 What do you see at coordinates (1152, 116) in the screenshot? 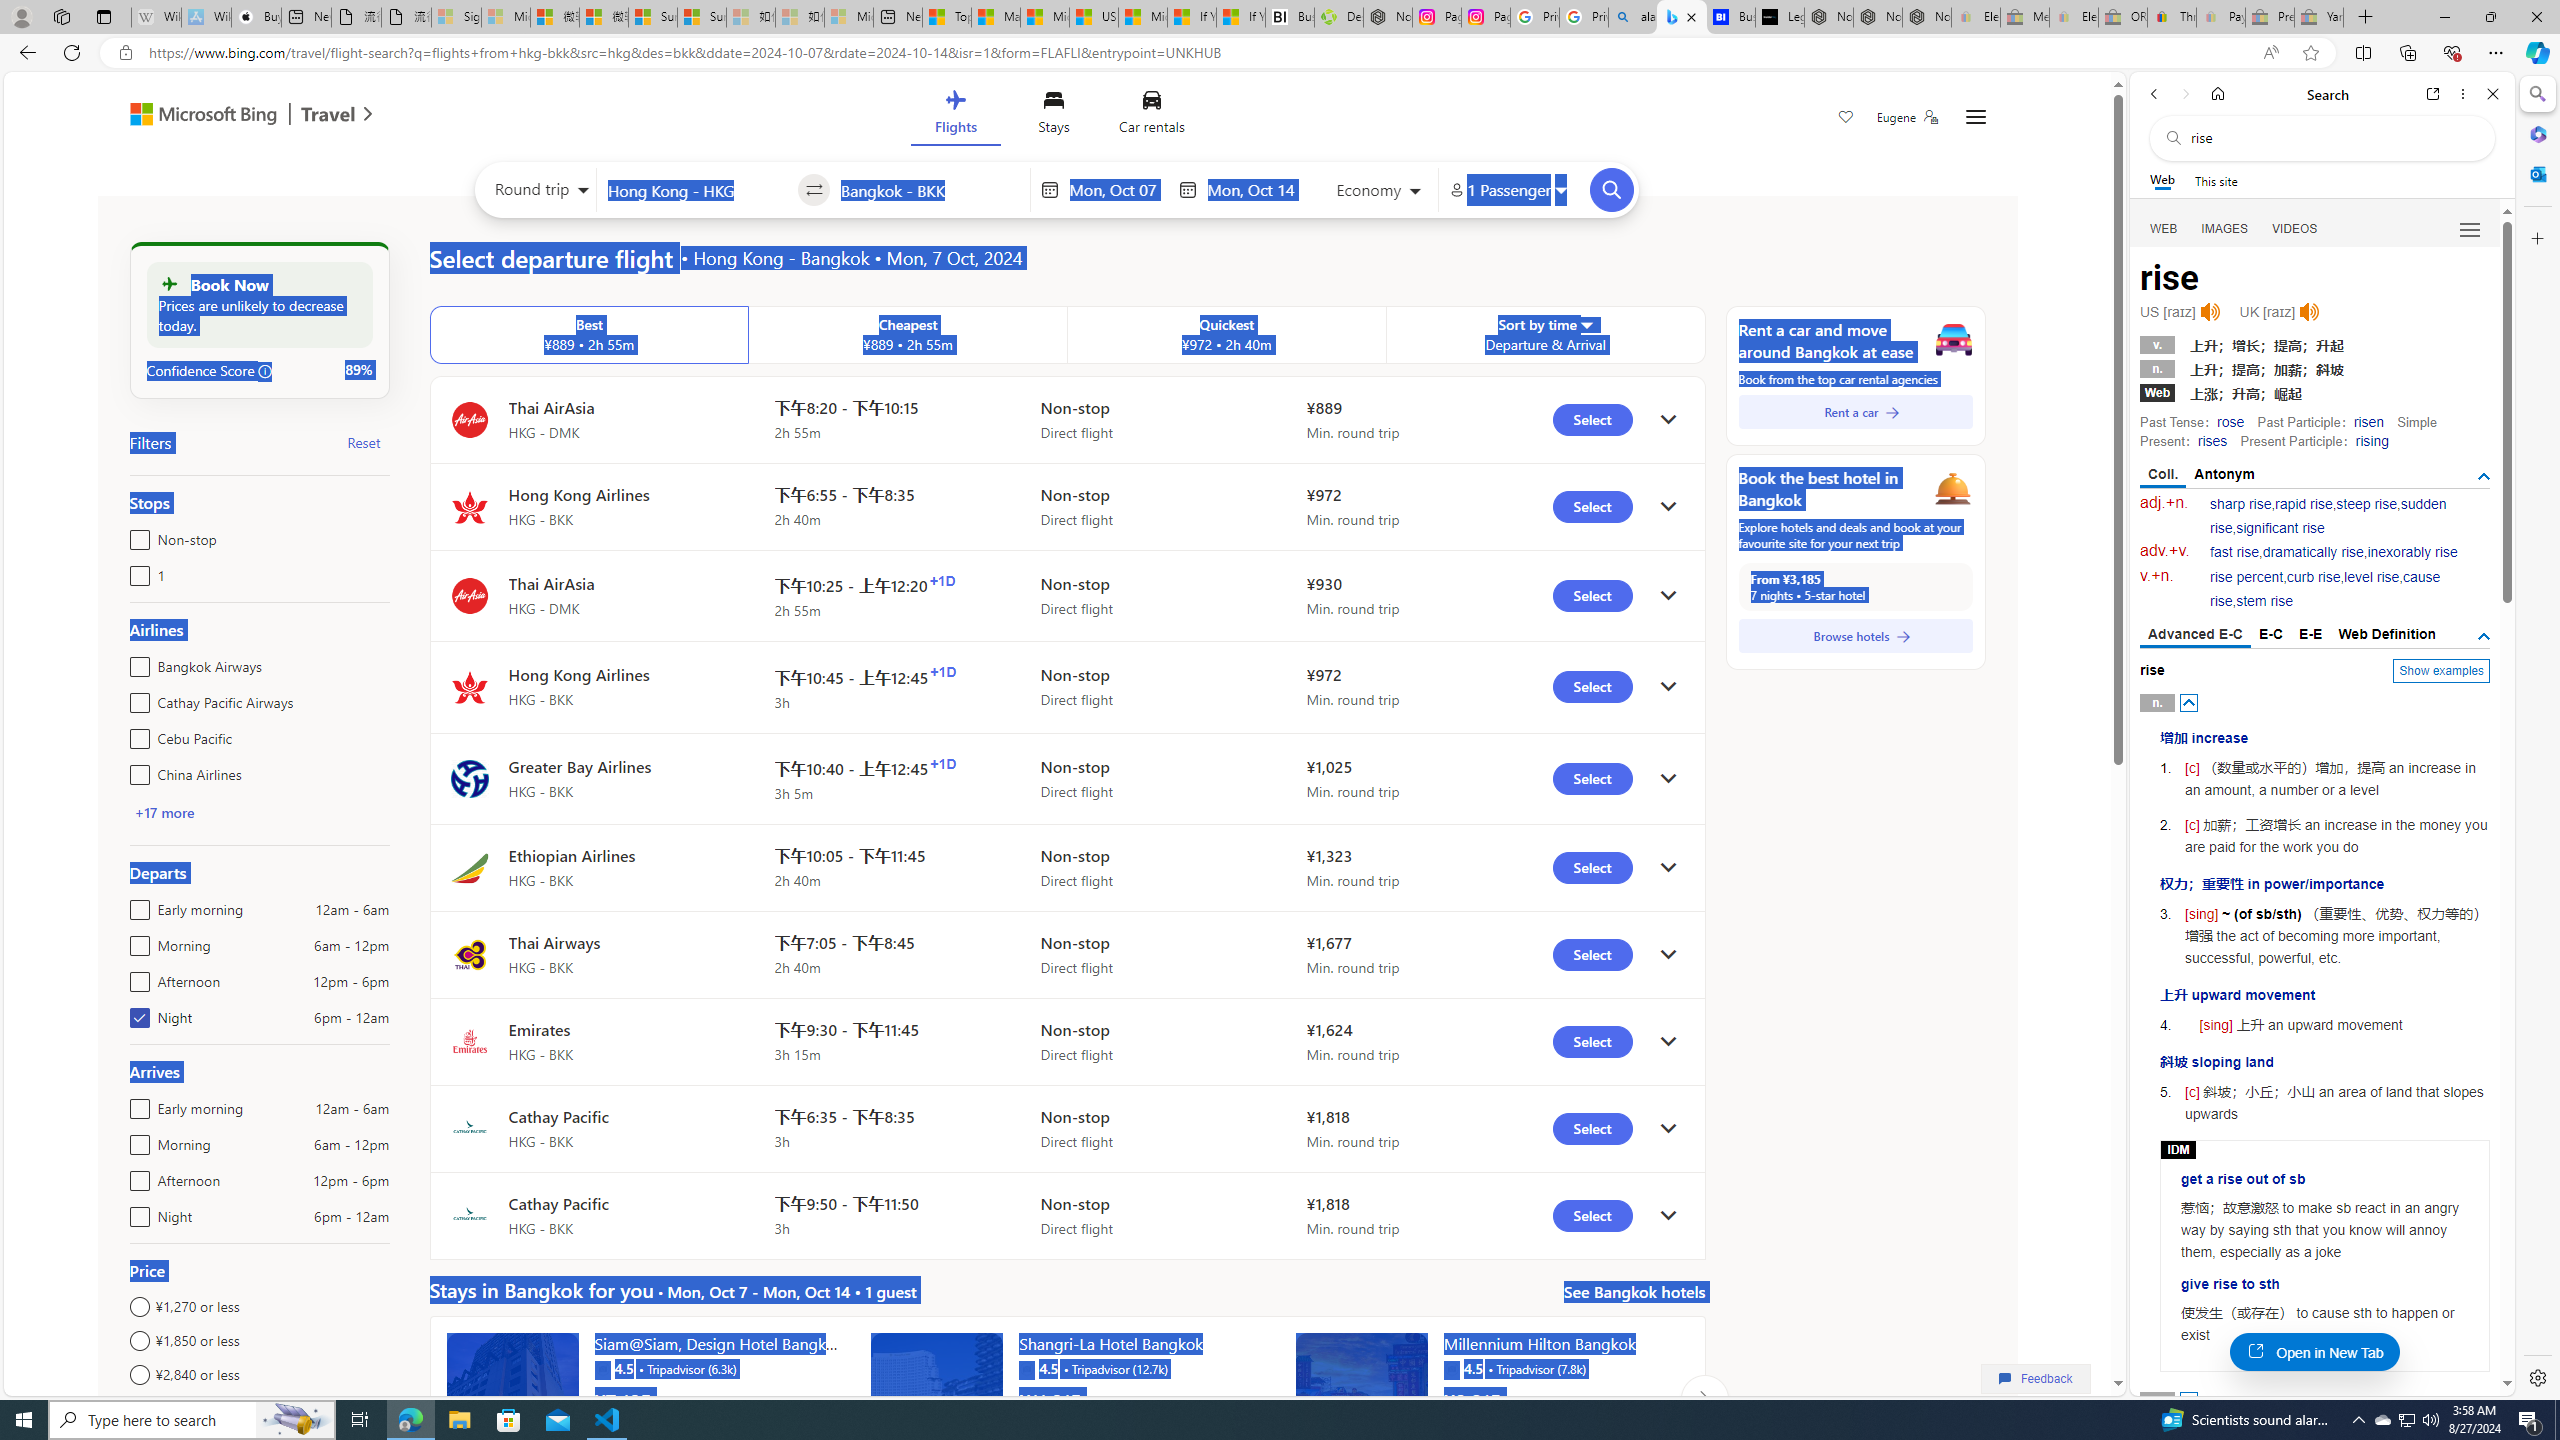
I see `Car rentals` at bounding box center [1152, 116].